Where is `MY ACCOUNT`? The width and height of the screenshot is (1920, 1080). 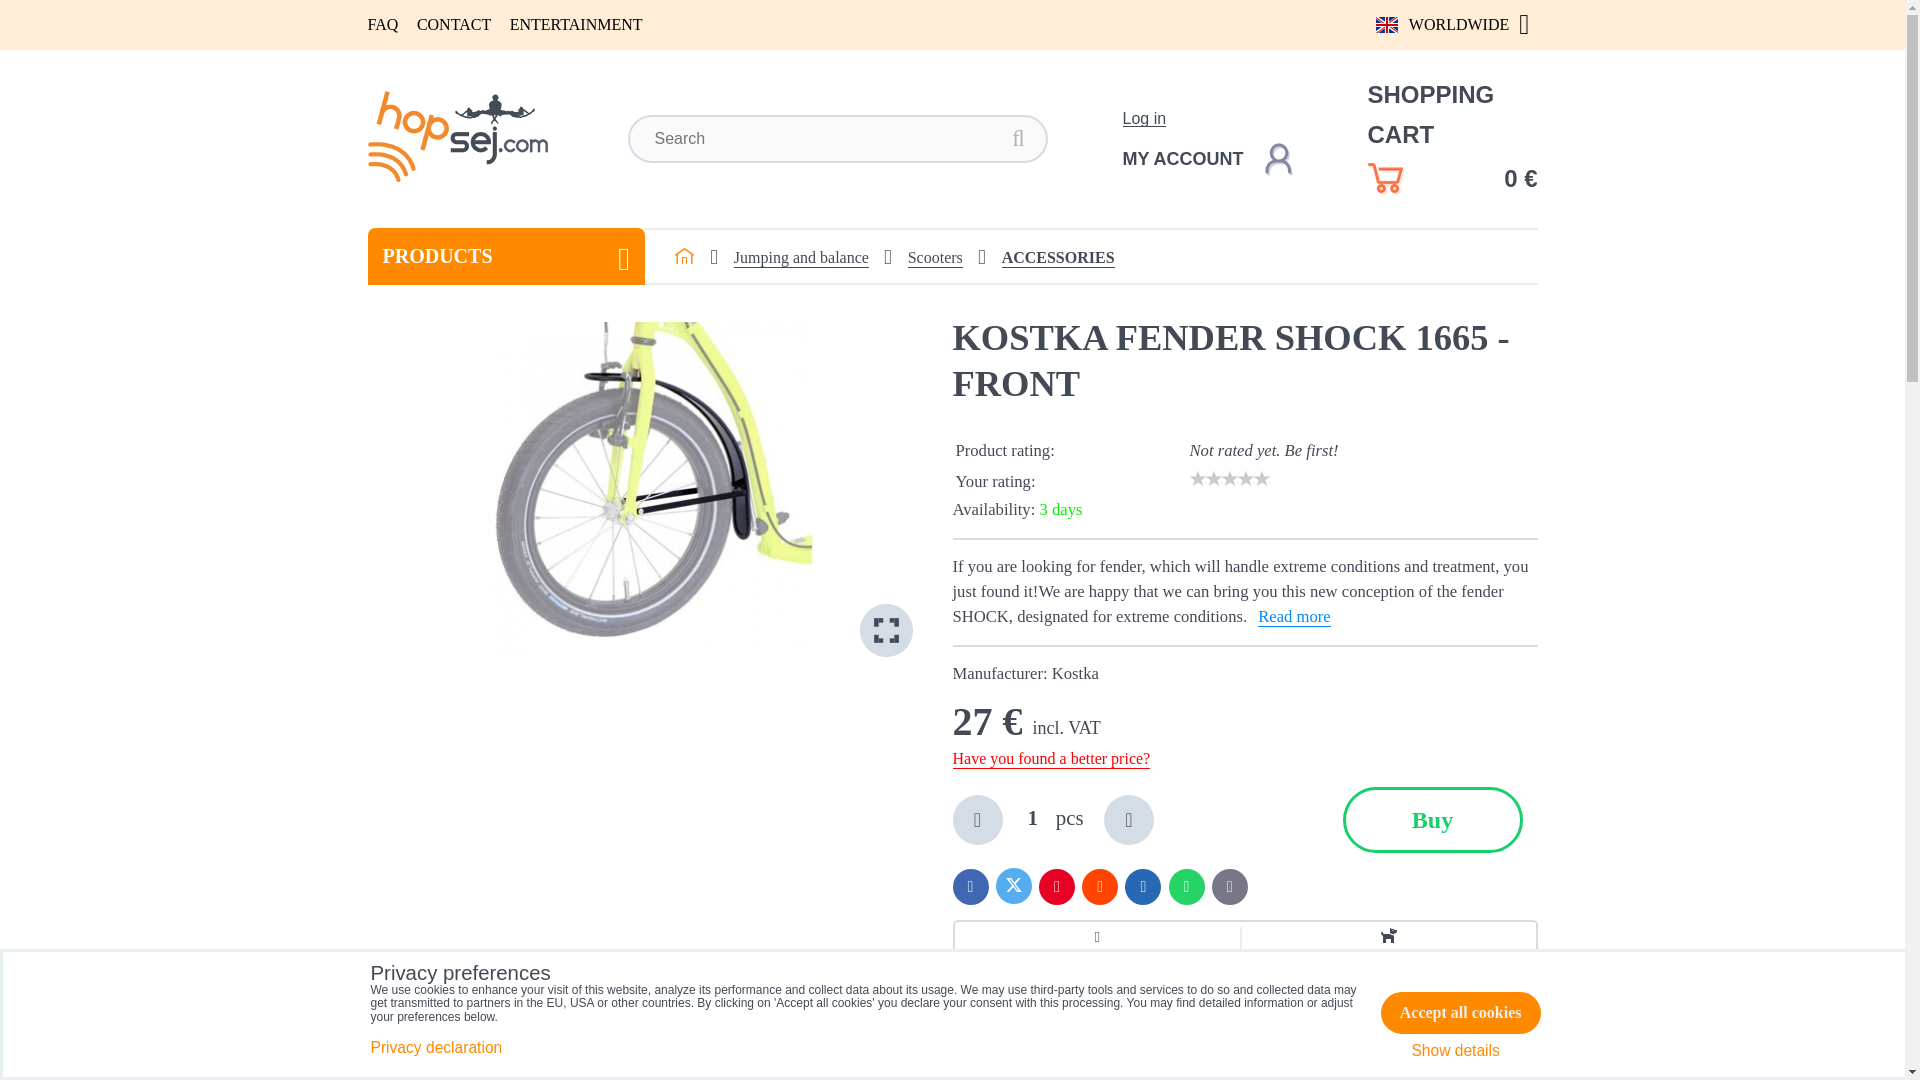
MY ACCOUNT is located at coordinates (1206, 158).